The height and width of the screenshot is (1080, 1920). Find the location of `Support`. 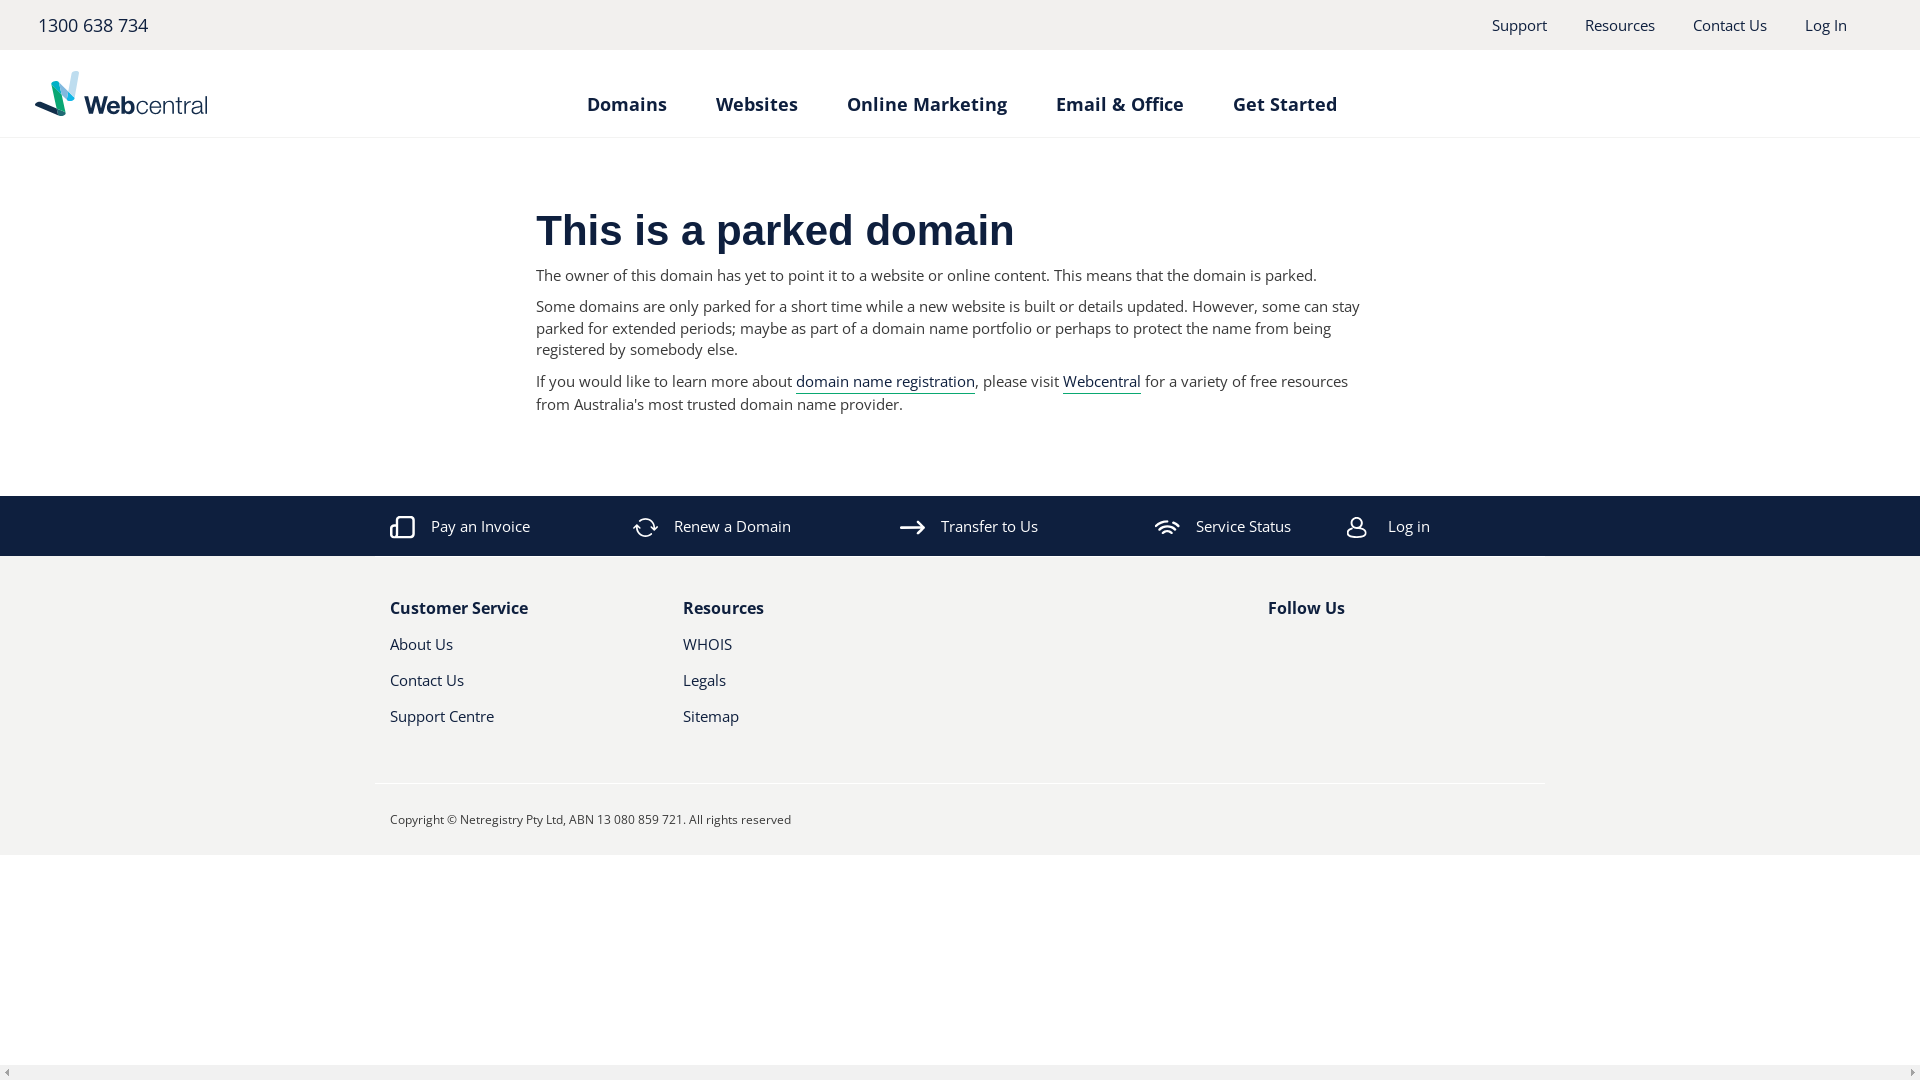

Support is located at coordinates (1520, 25).